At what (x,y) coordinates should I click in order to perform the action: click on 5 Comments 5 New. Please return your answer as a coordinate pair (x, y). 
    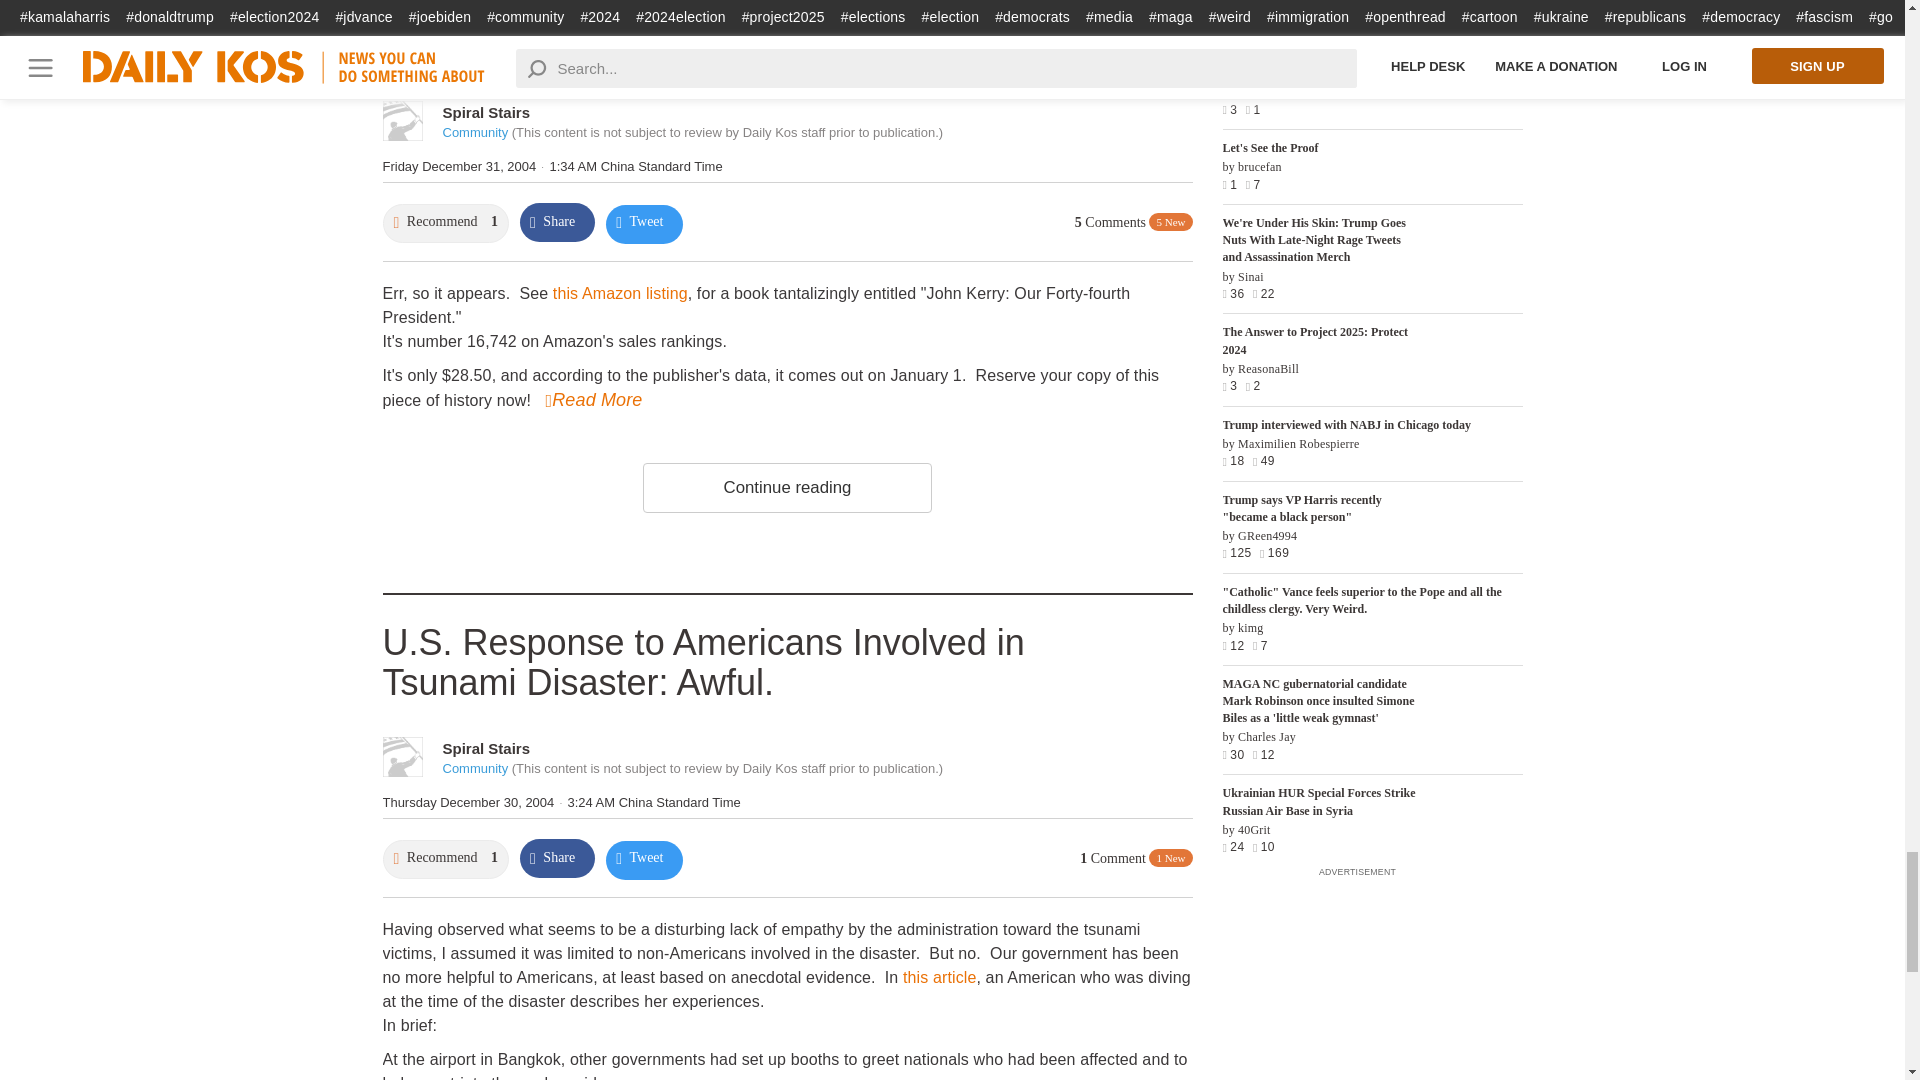
    Looking at the image, I should click on (1134, 223).